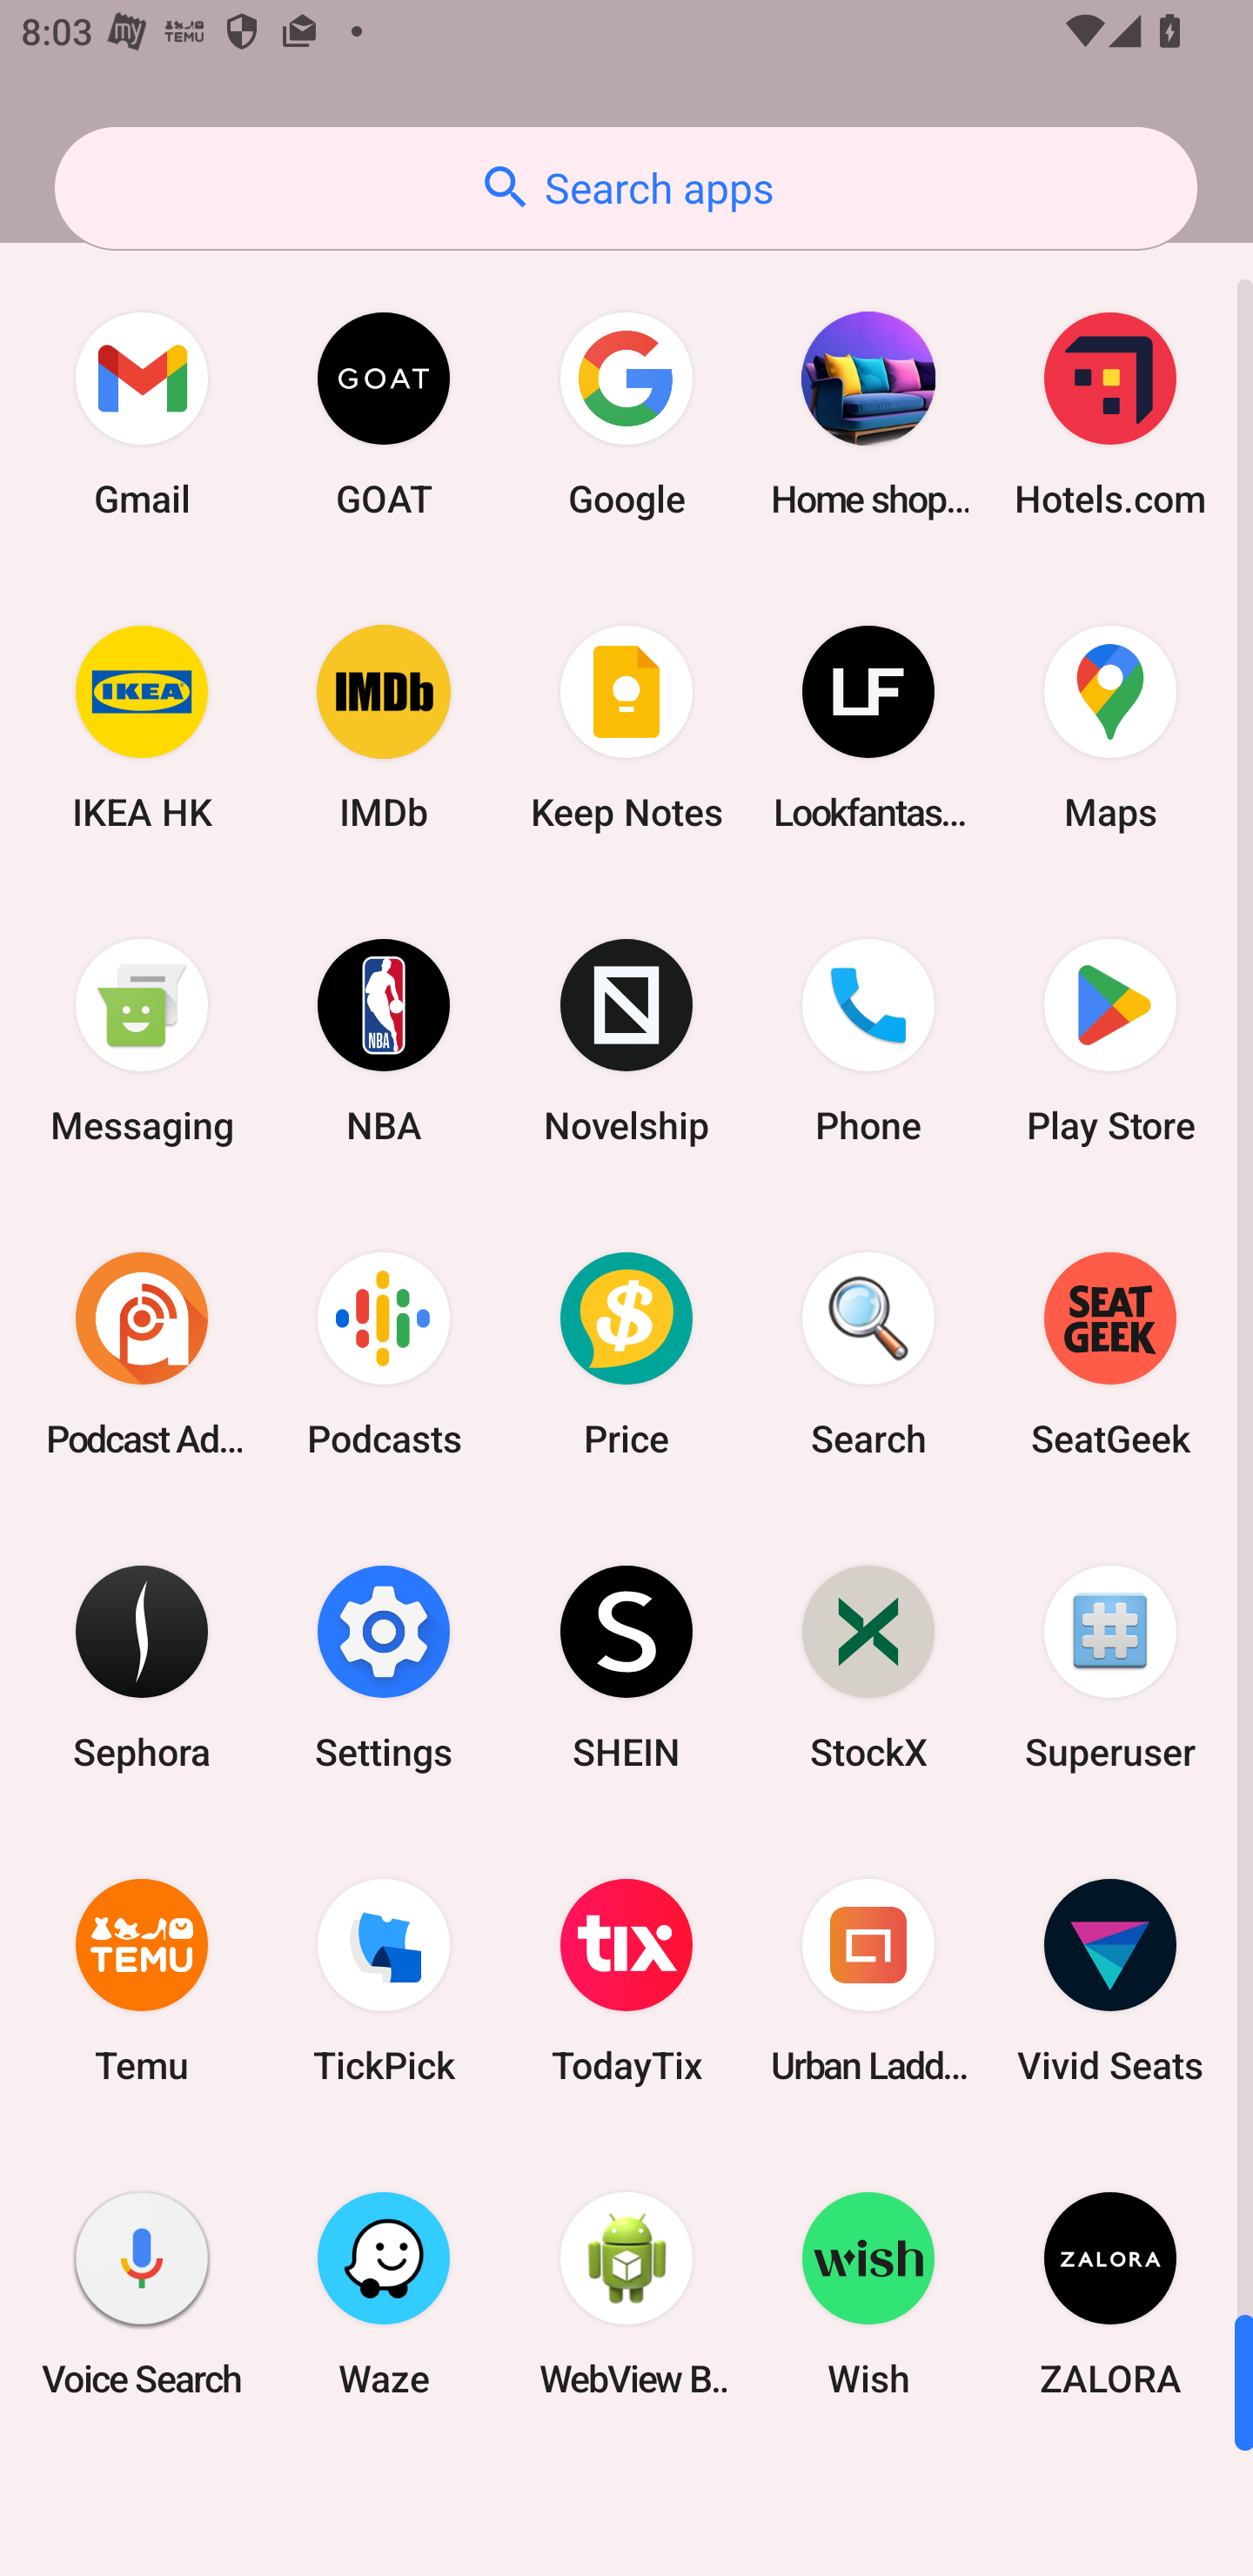  I want to click on StockX, so click(868, 1666).